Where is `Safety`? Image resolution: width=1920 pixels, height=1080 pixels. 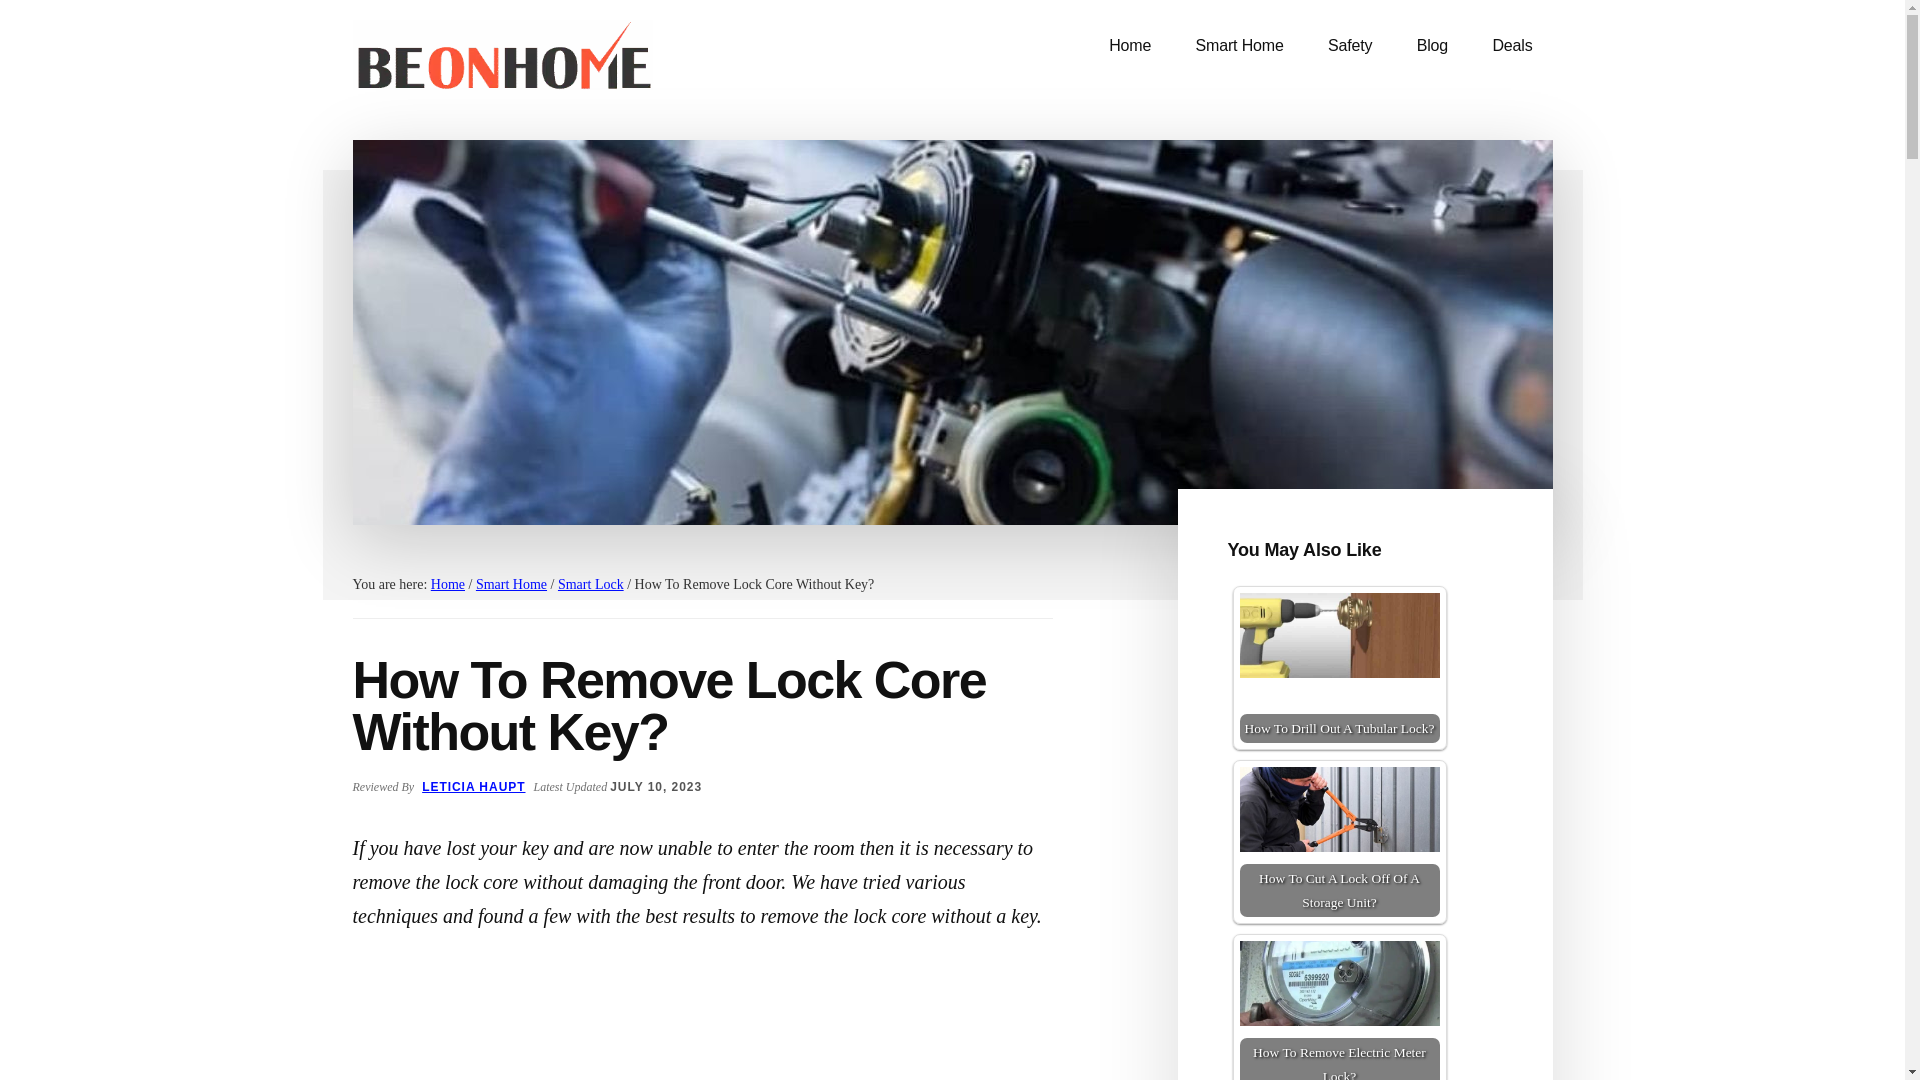 Safety is located at coordinates (1350, 46).